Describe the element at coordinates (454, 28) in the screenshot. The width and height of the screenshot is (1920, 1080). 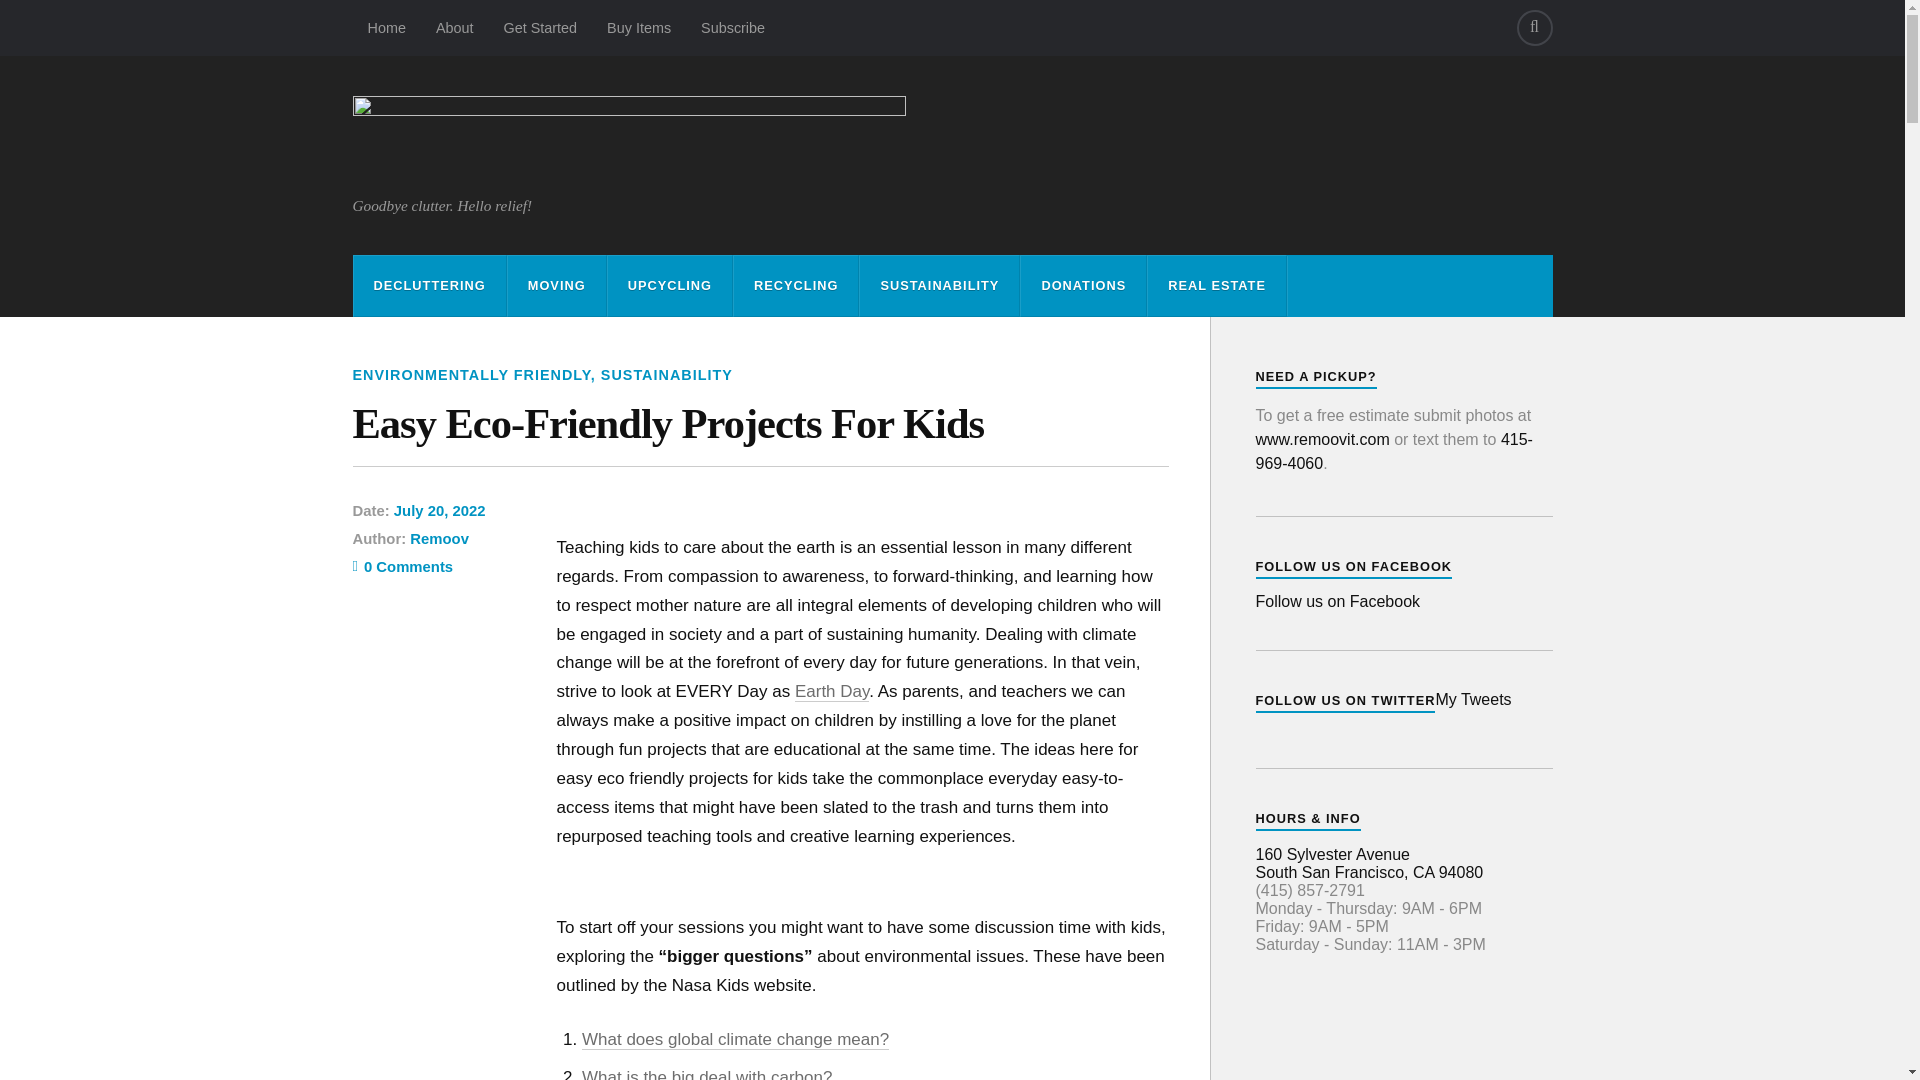
I see `About` at that location.